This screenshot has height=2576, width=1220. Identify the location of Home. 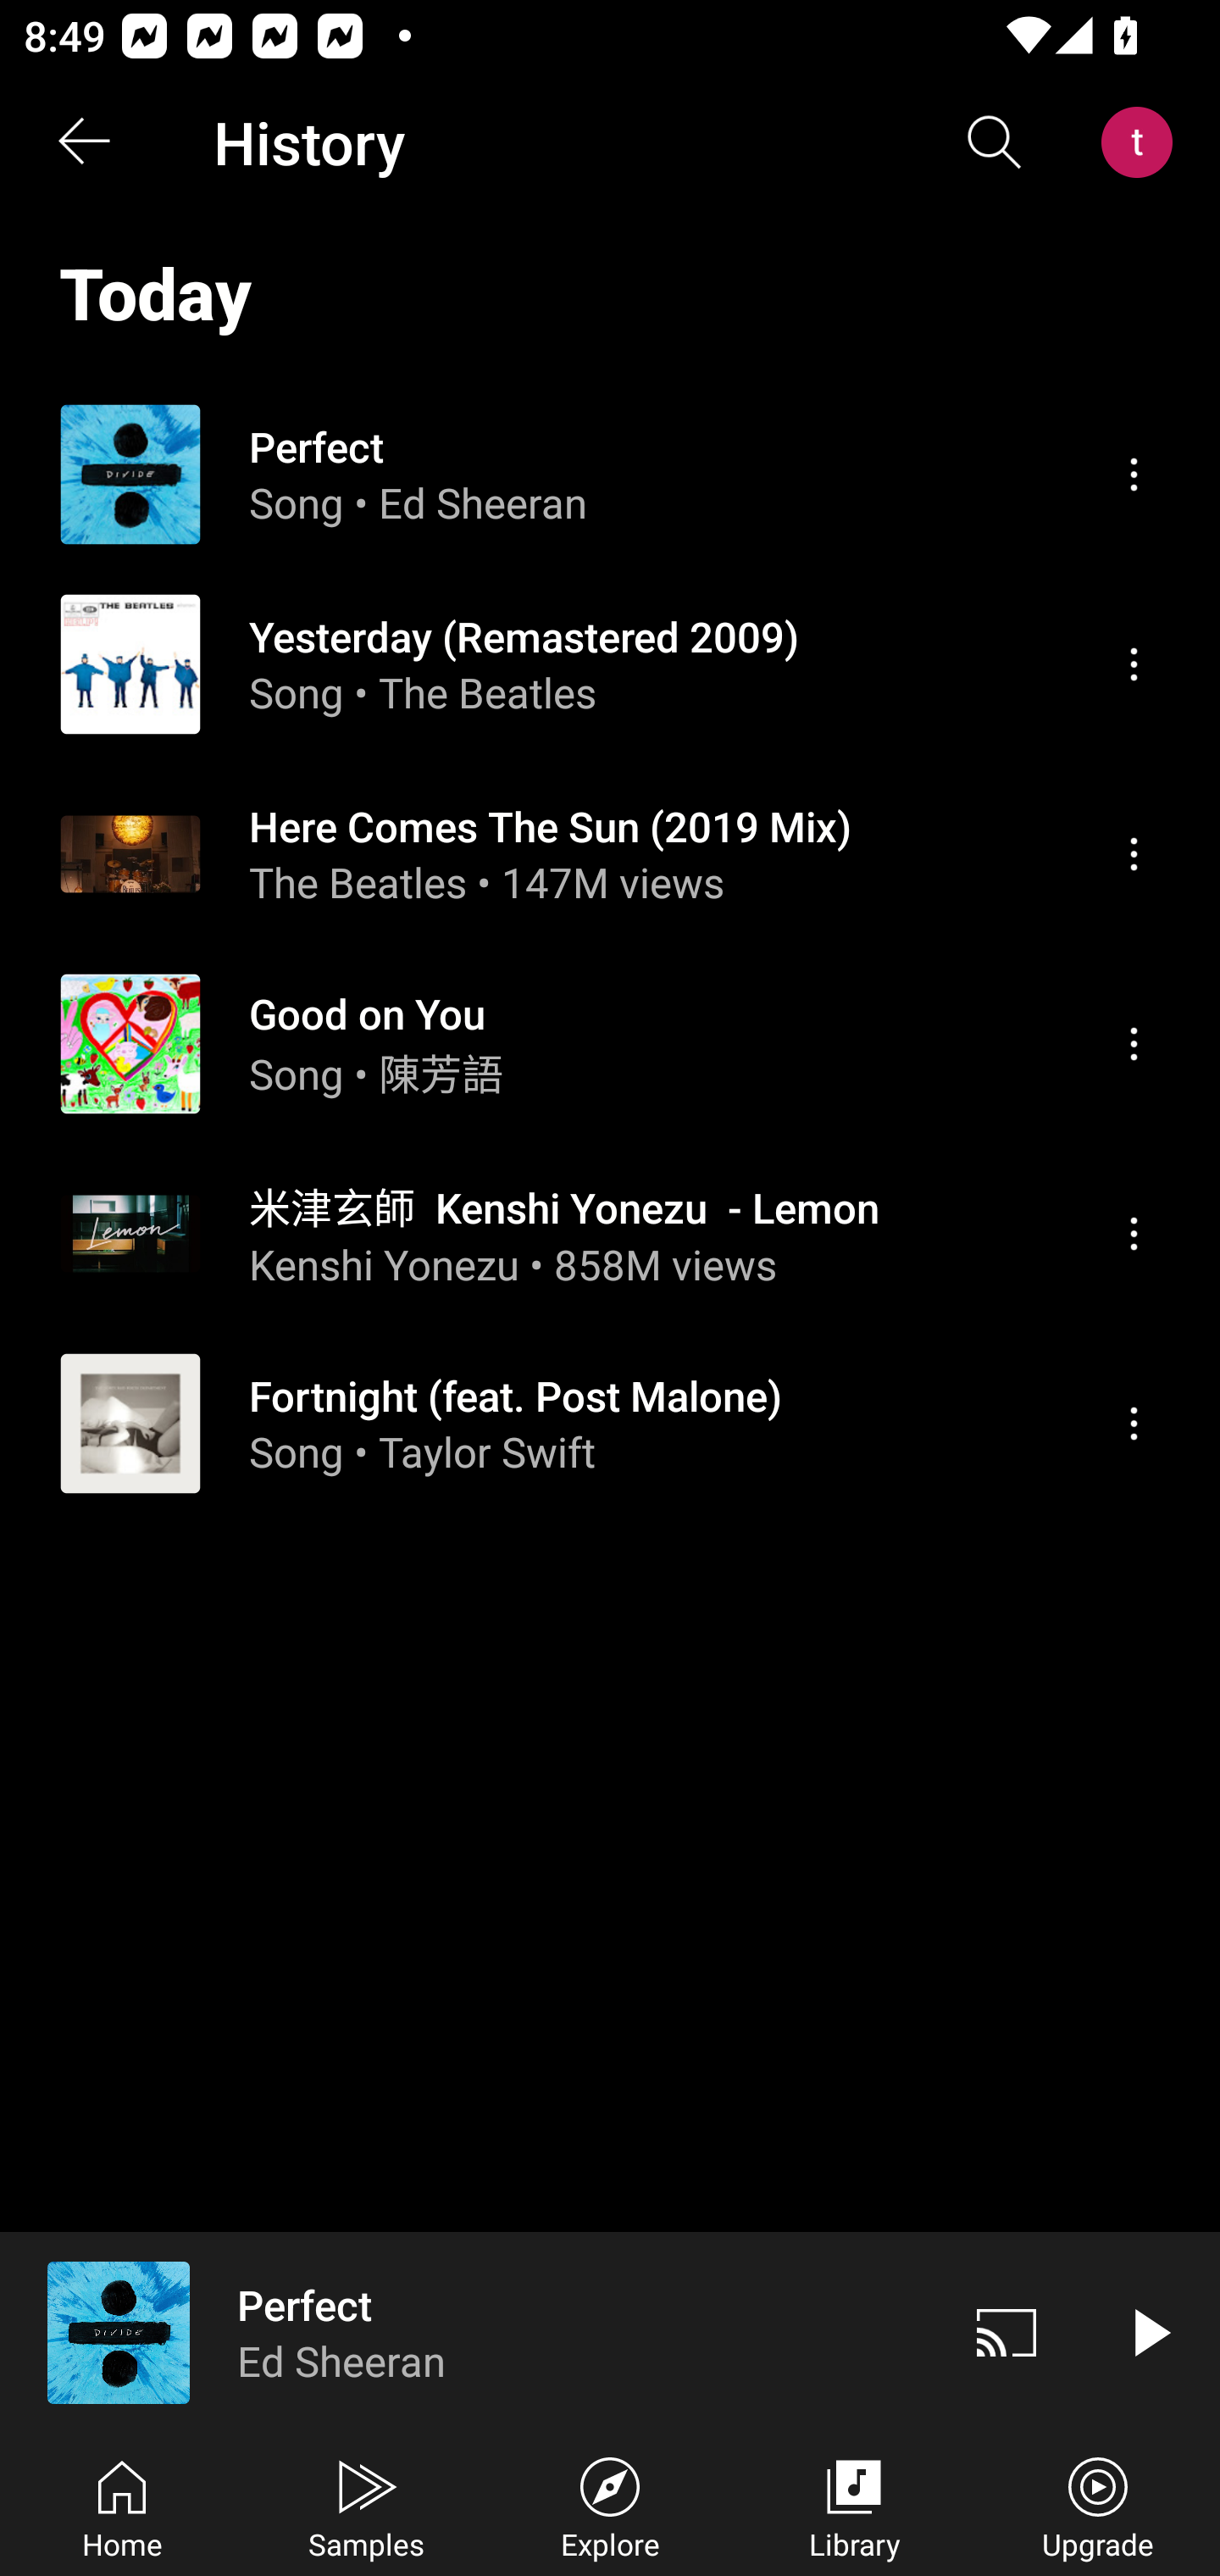
(122, 2505).